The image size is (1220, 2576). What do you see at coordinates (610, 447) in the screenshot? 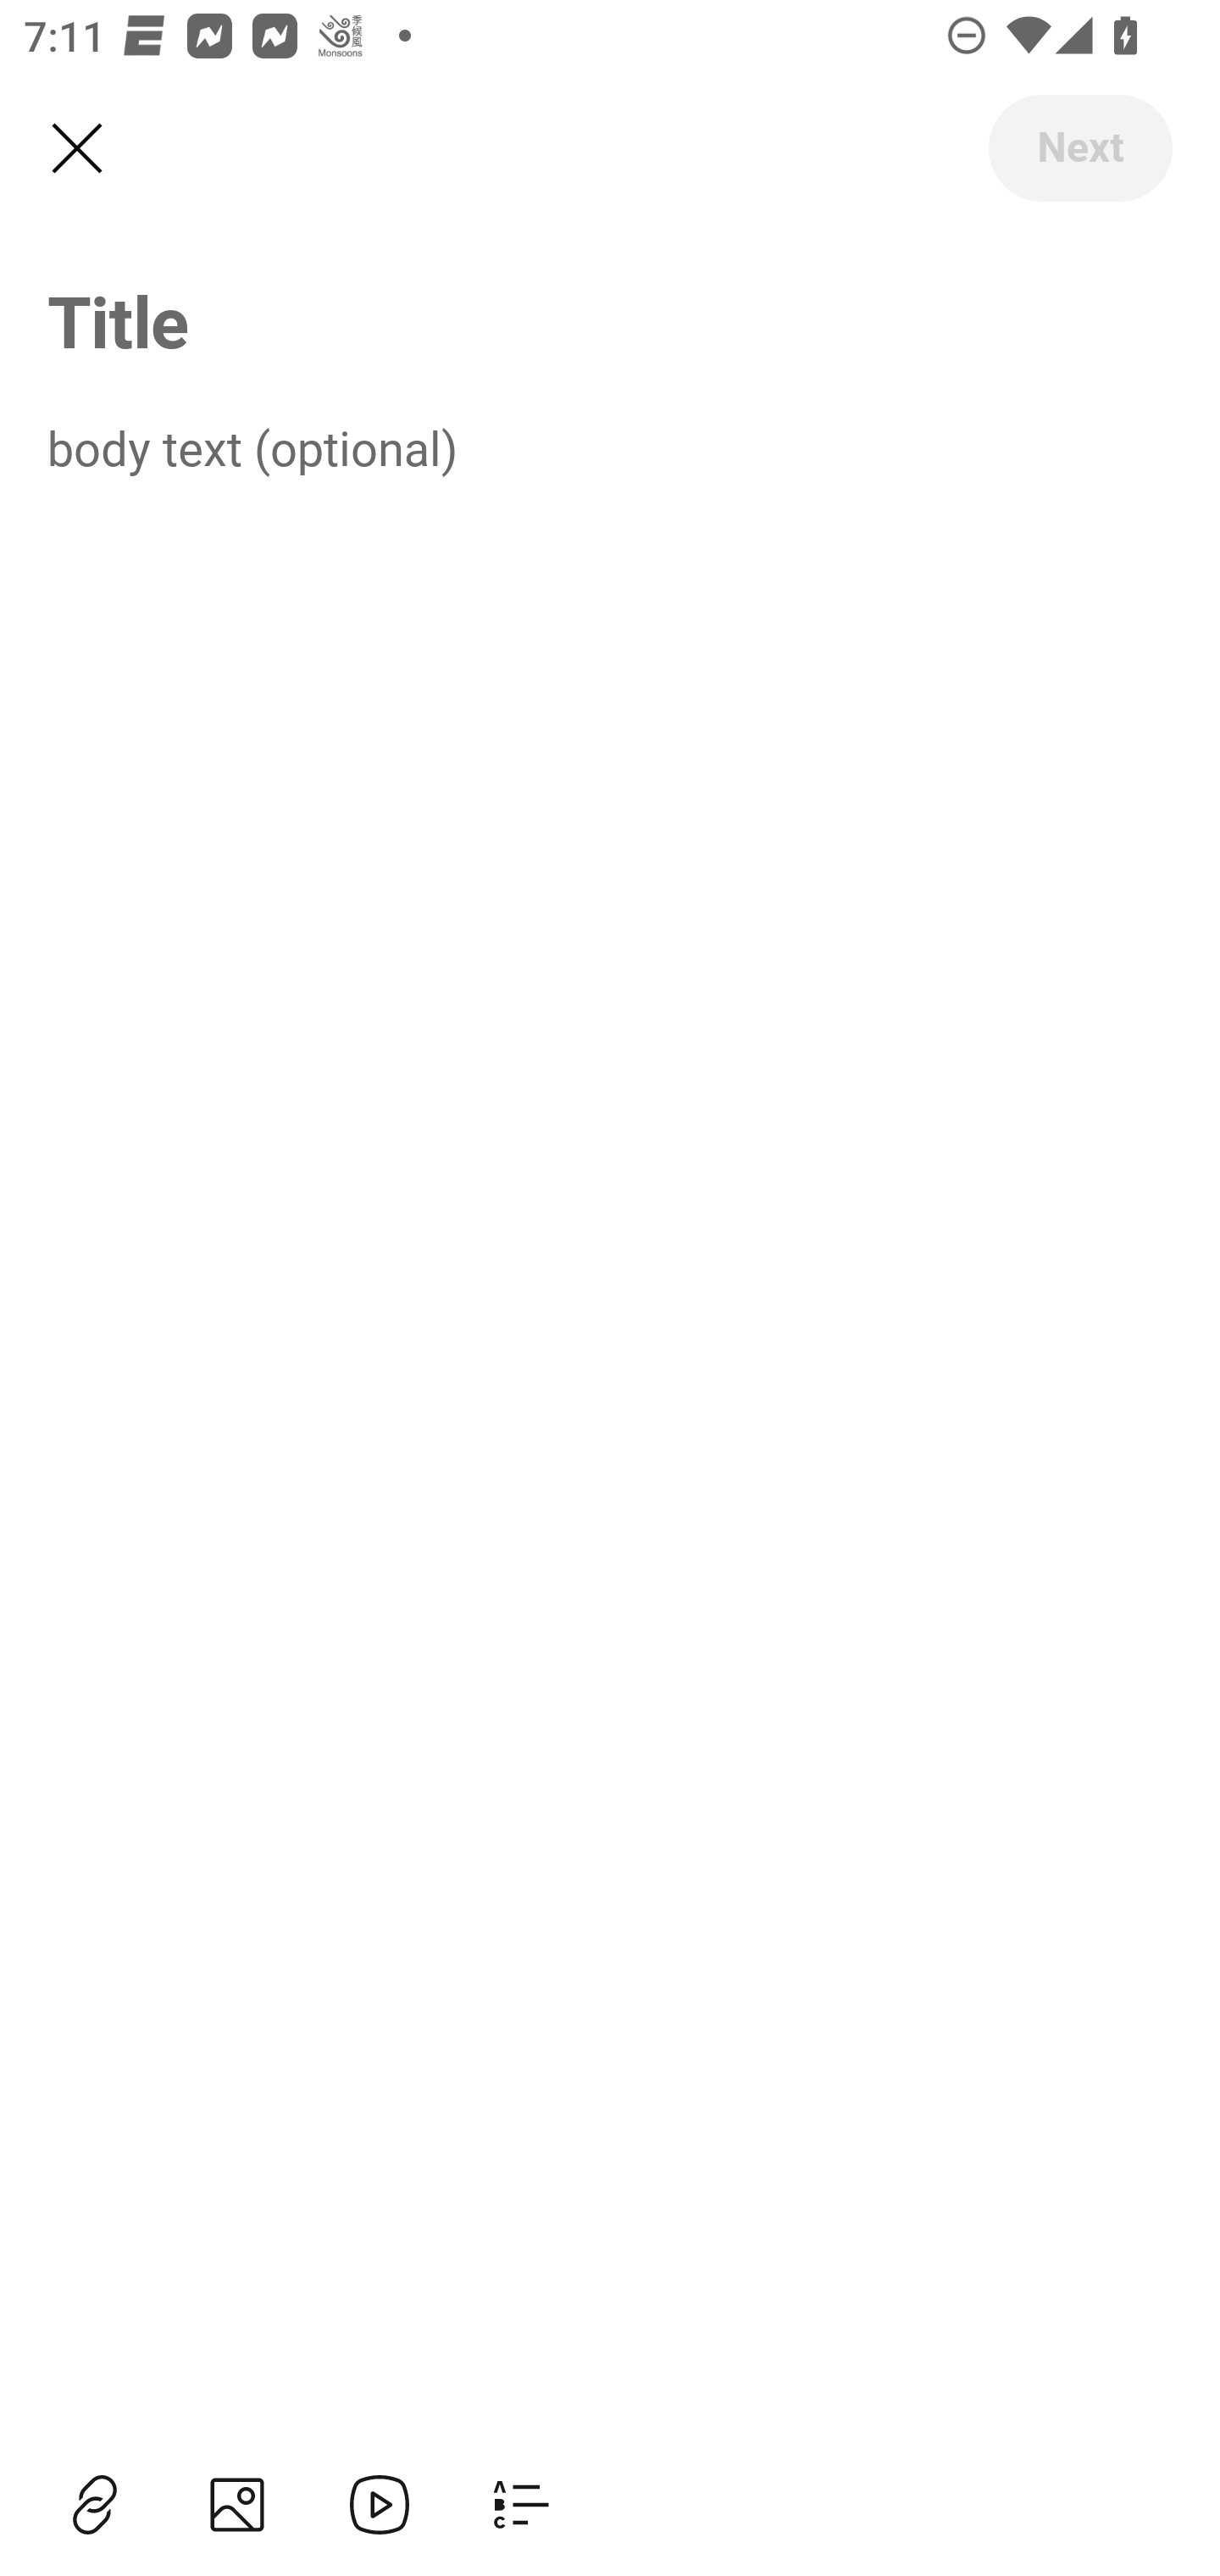
I see `body text (optional)` at bounding box center [610, 447].